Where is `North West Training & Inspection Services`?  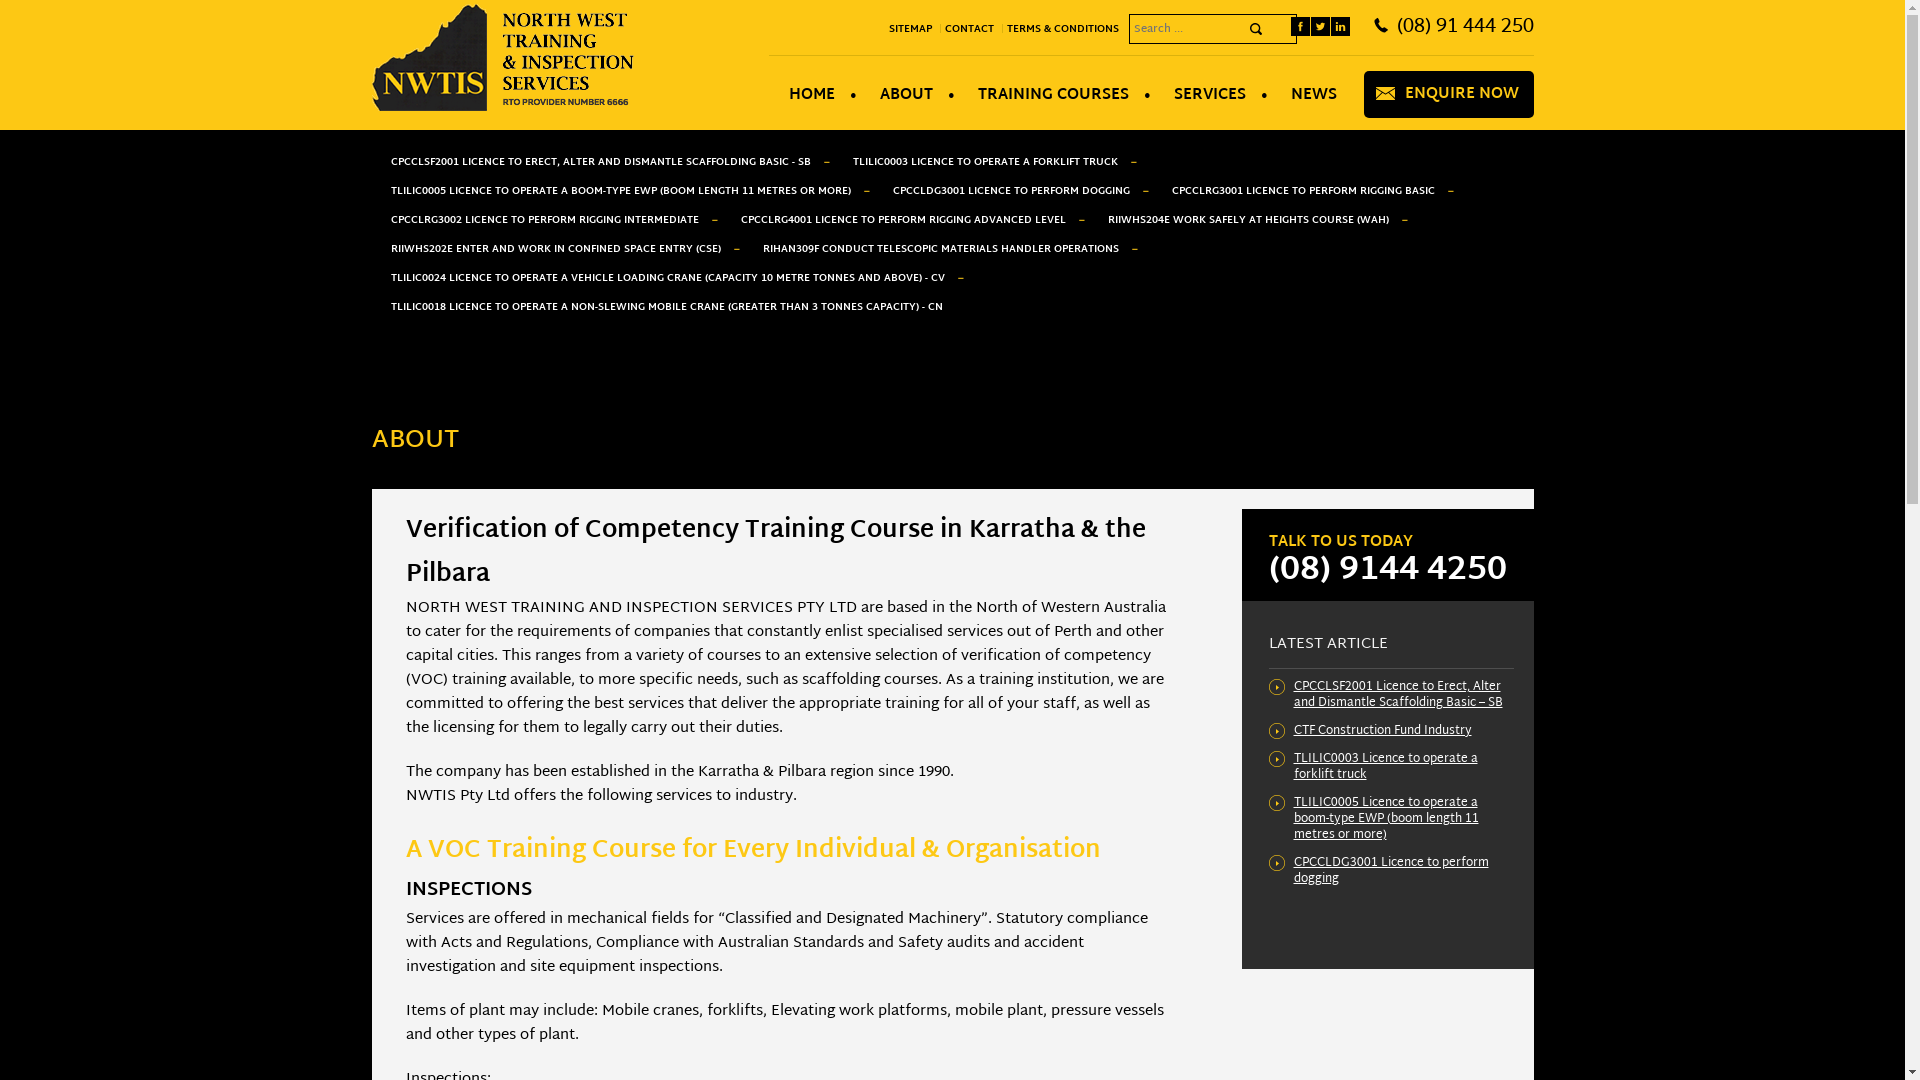 North West Training & Inspection Services is located at coordinates (503, 108).